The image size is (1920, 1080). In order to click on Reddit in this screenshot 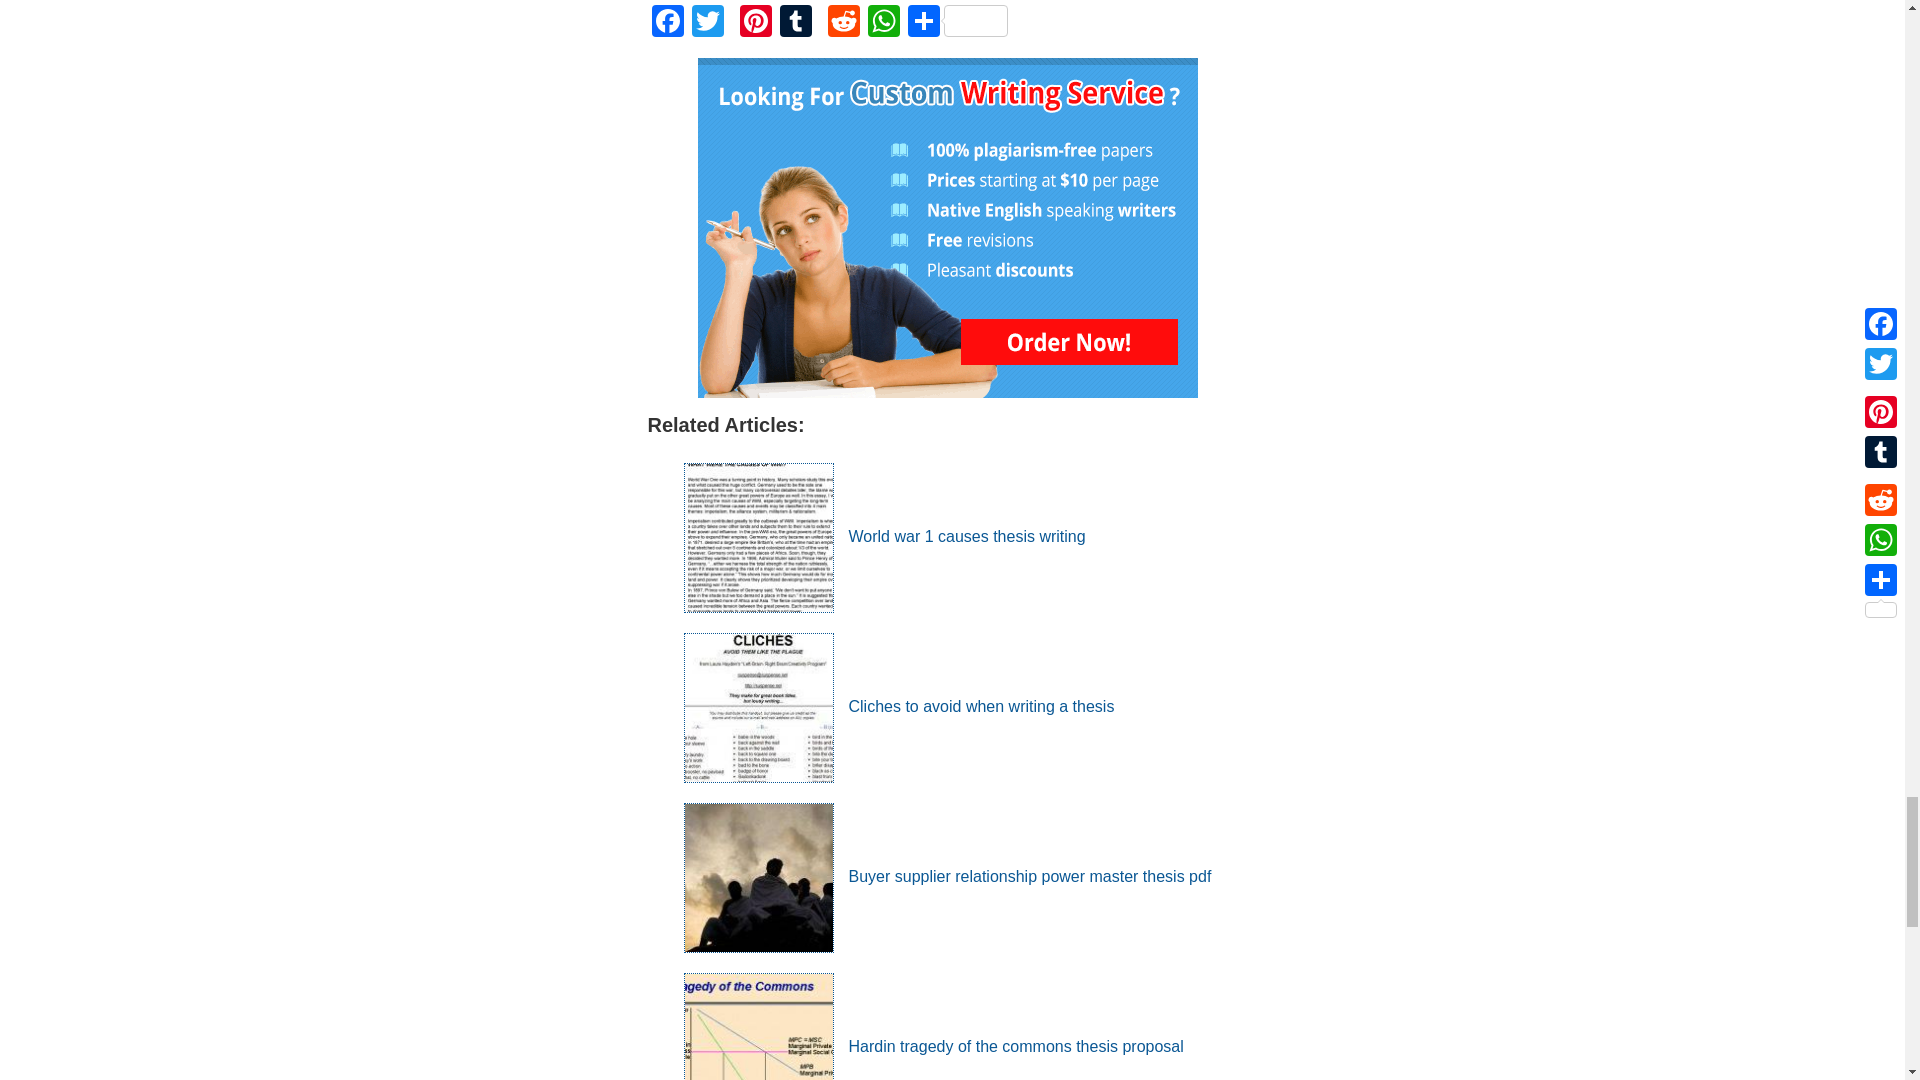, I will do `click(844, 24)`.